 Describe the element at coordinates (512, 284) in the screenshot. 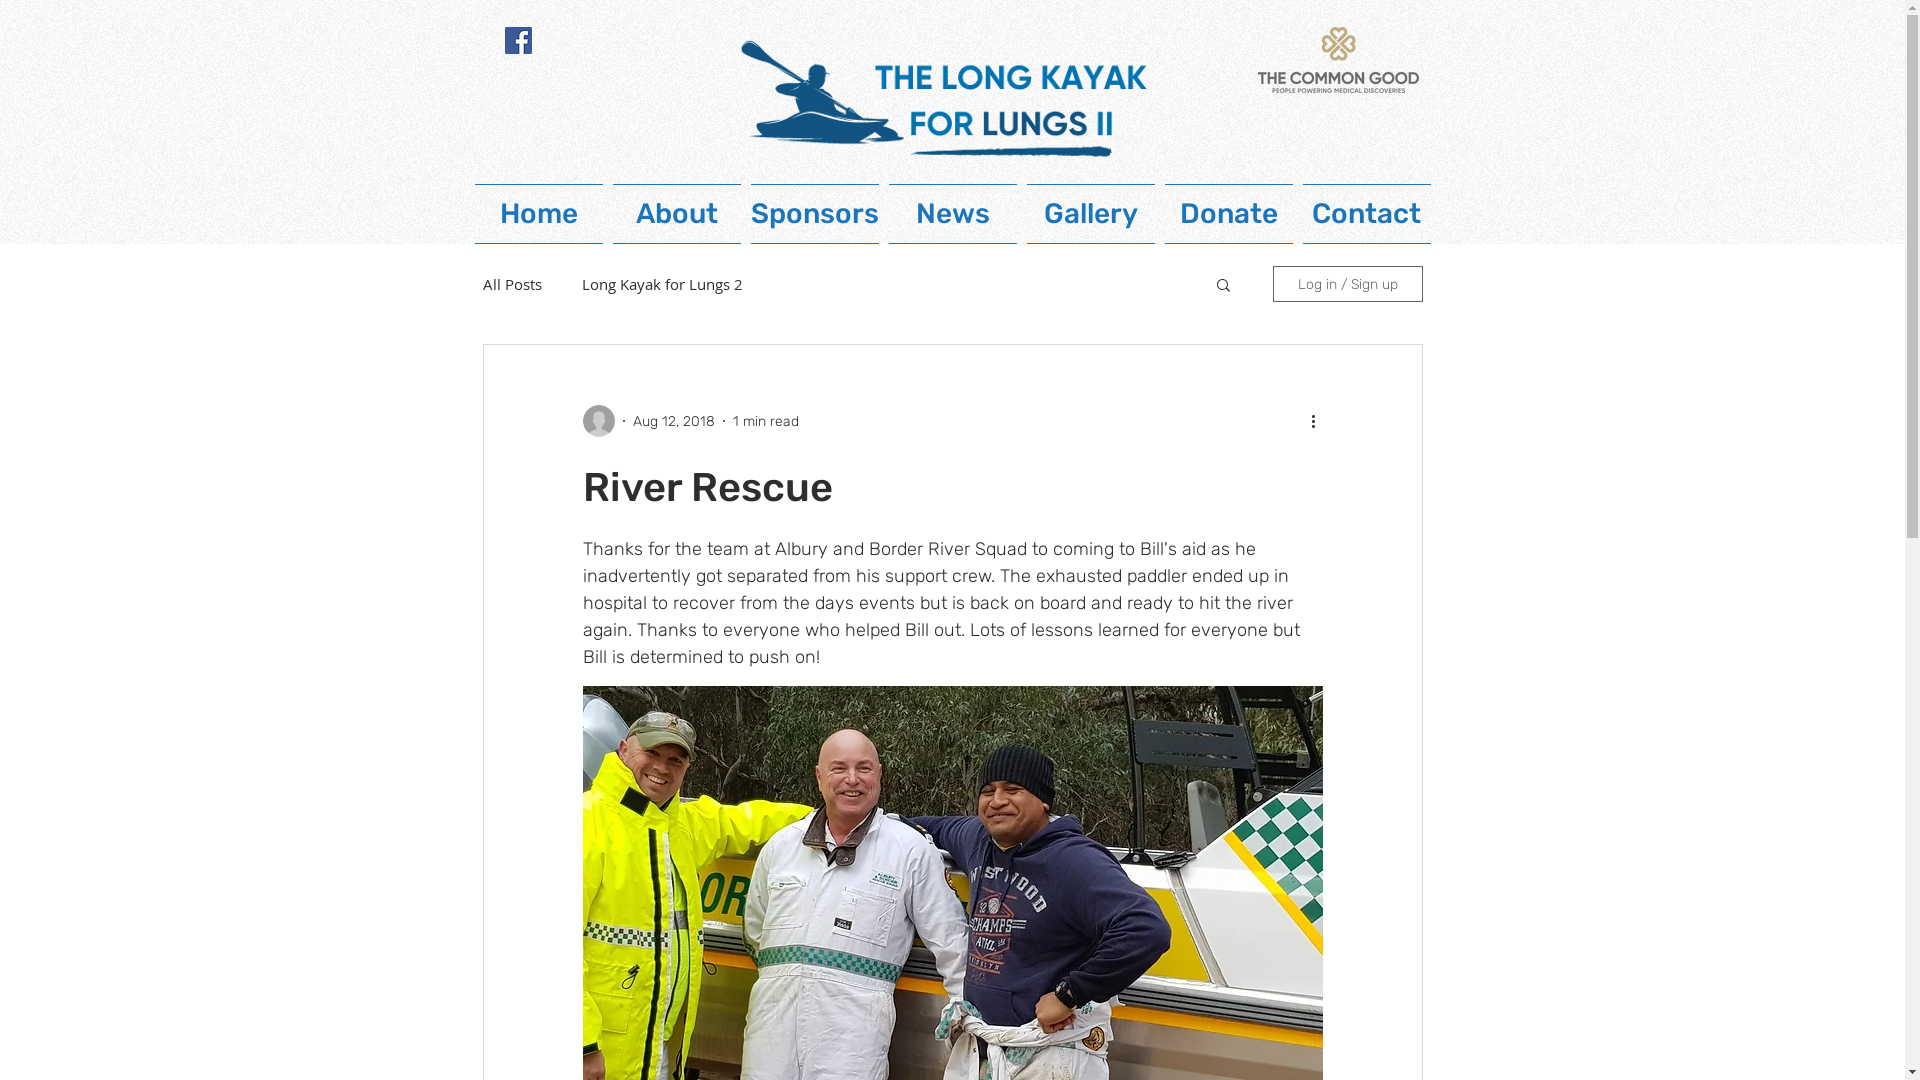

I see `All Posts` at that location.